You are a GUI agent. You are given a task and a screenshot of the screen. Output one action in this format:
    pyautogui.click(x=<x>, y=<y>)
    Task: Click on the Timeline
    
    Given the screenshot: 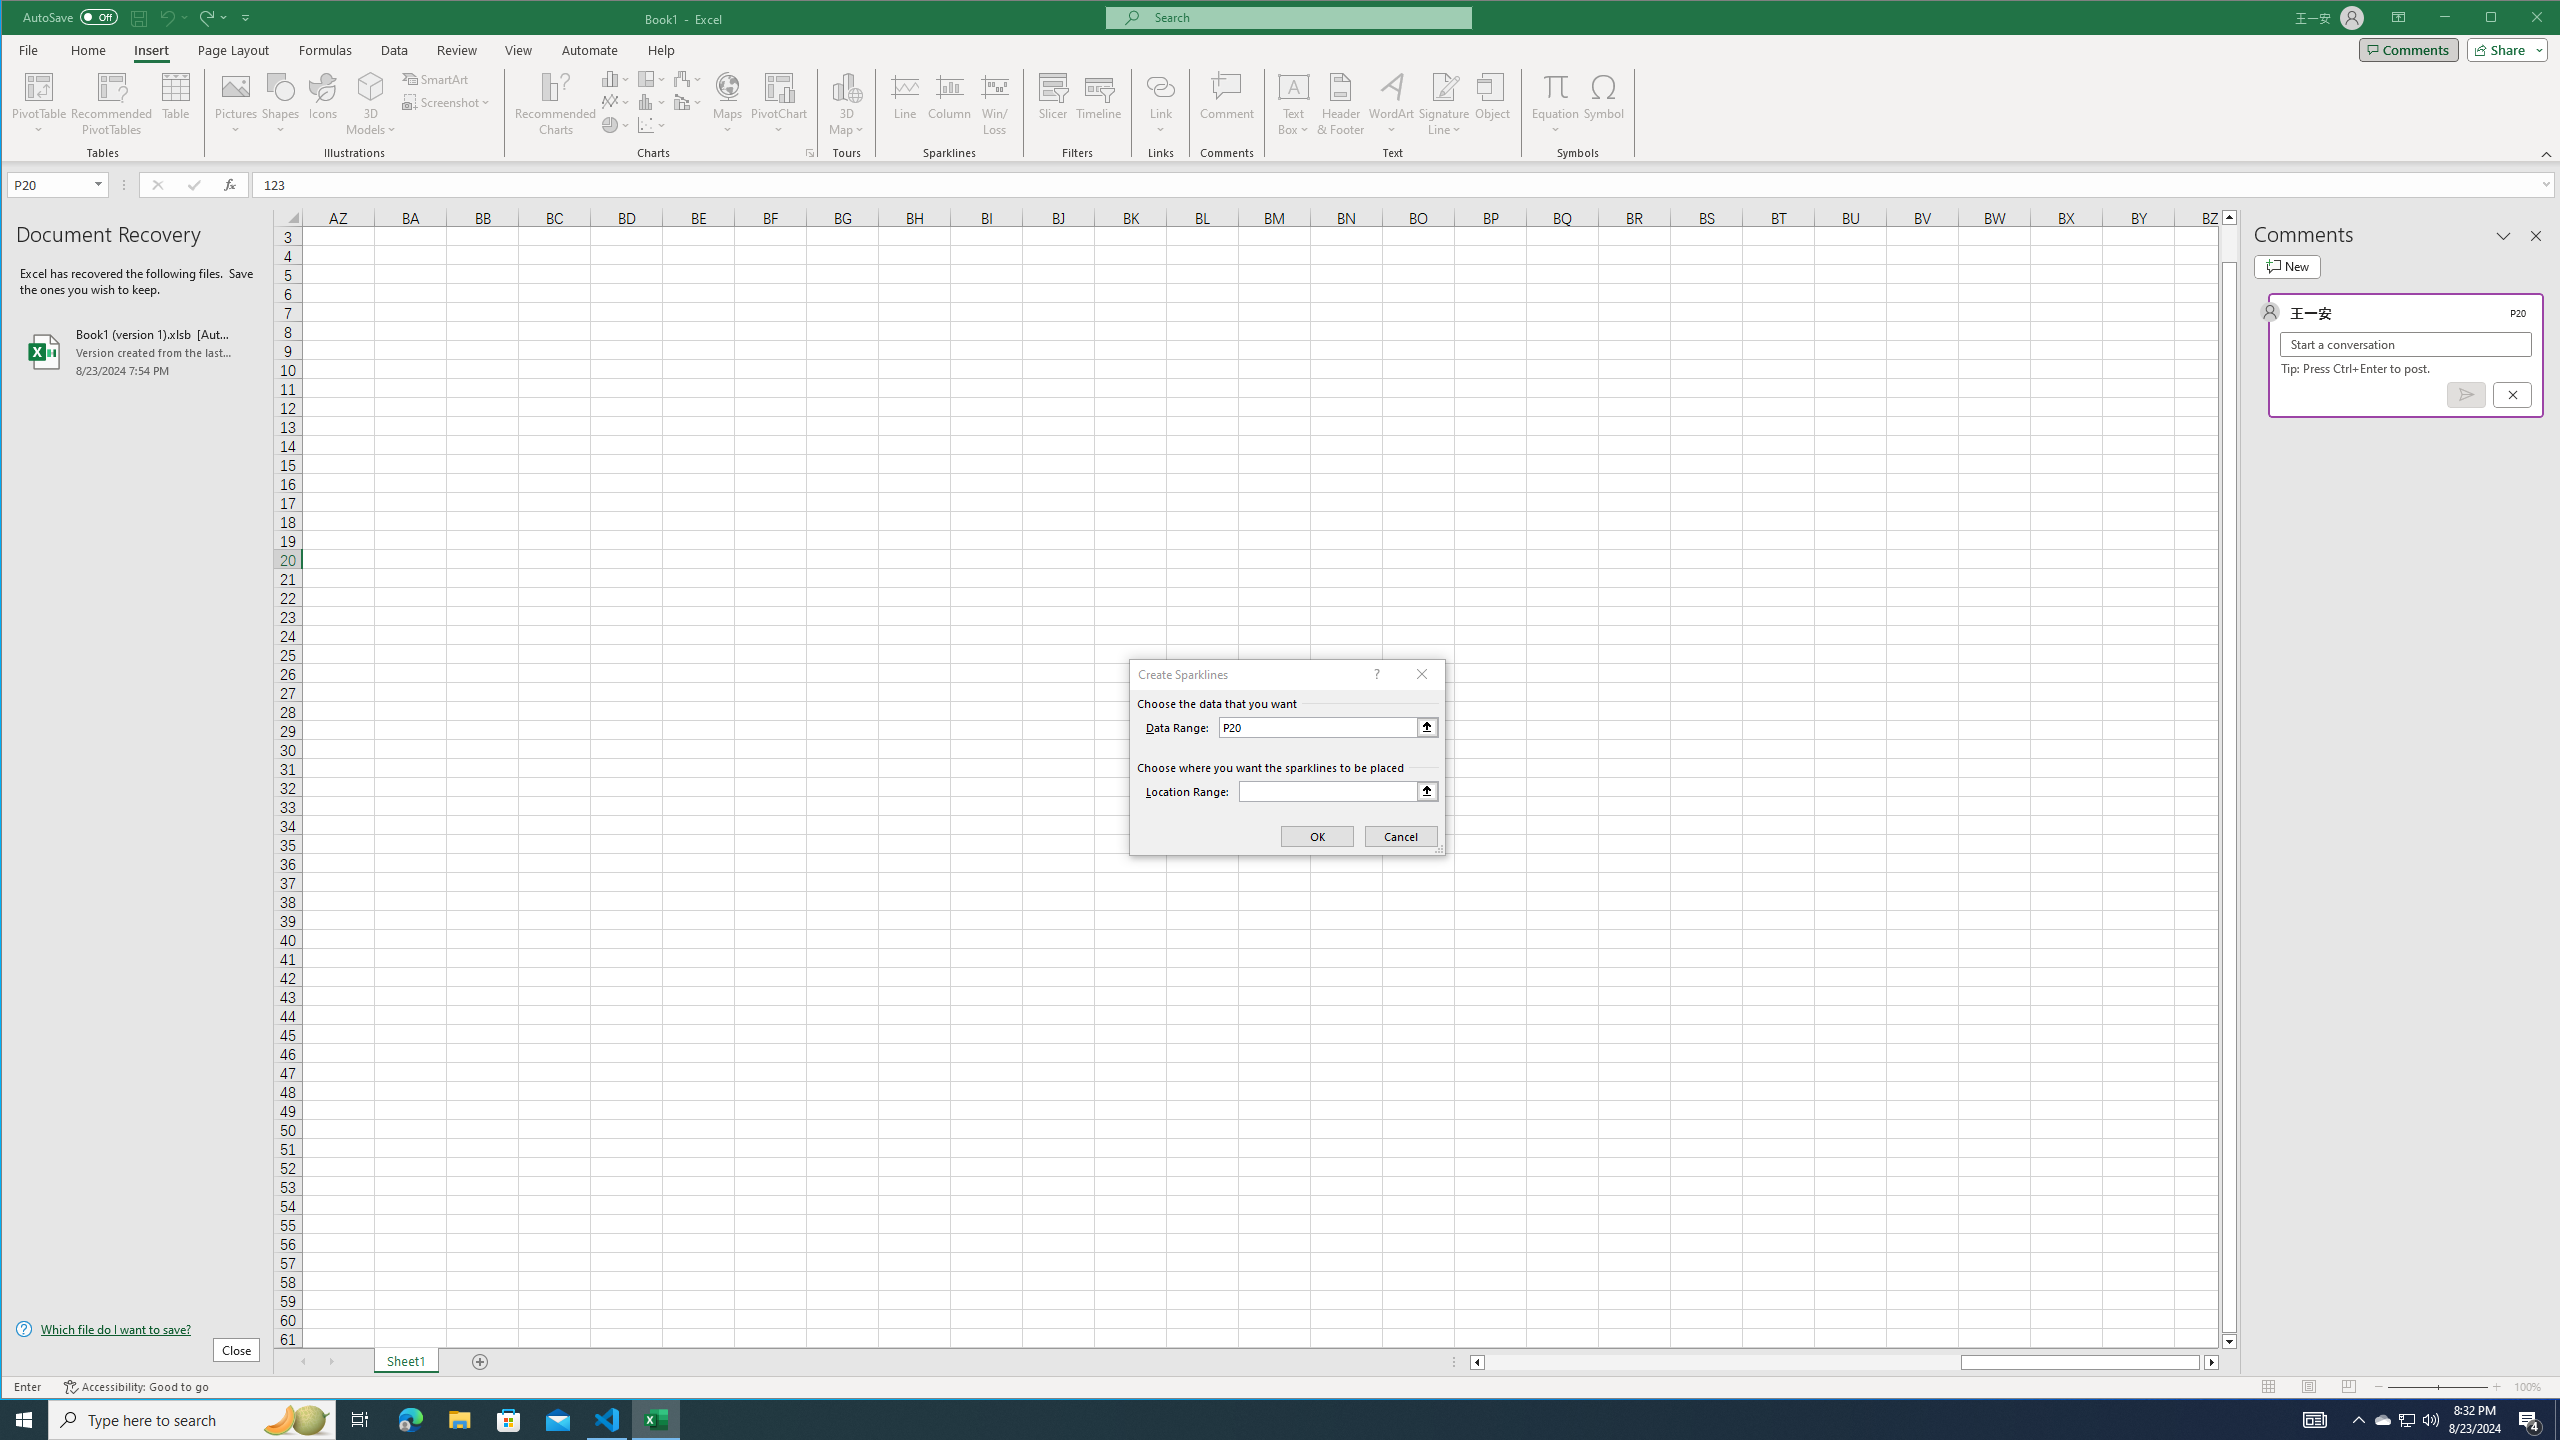 What is the action you would take?
    pyautogui.click(x=1099, y=104)
    